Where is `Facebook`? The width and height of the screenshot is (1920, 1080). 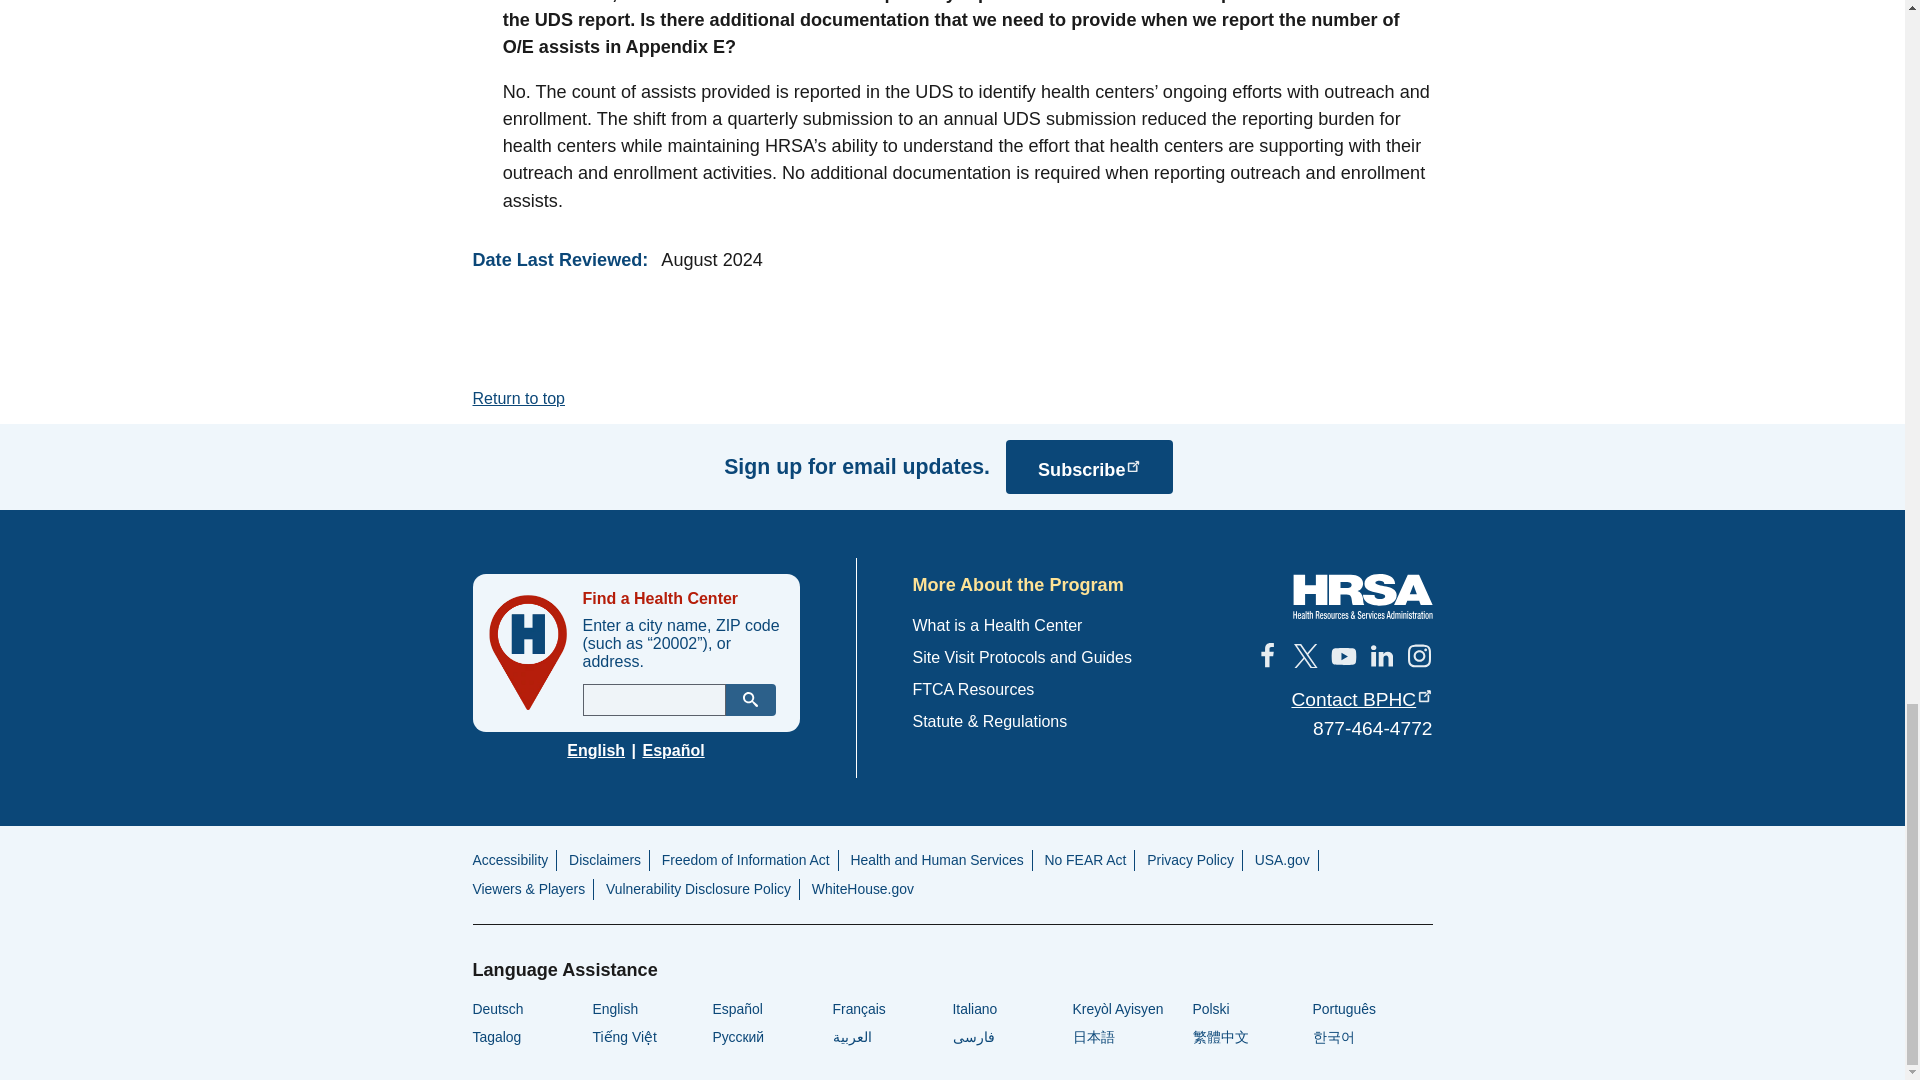
Facebook is located at coordinates (1266, 655).